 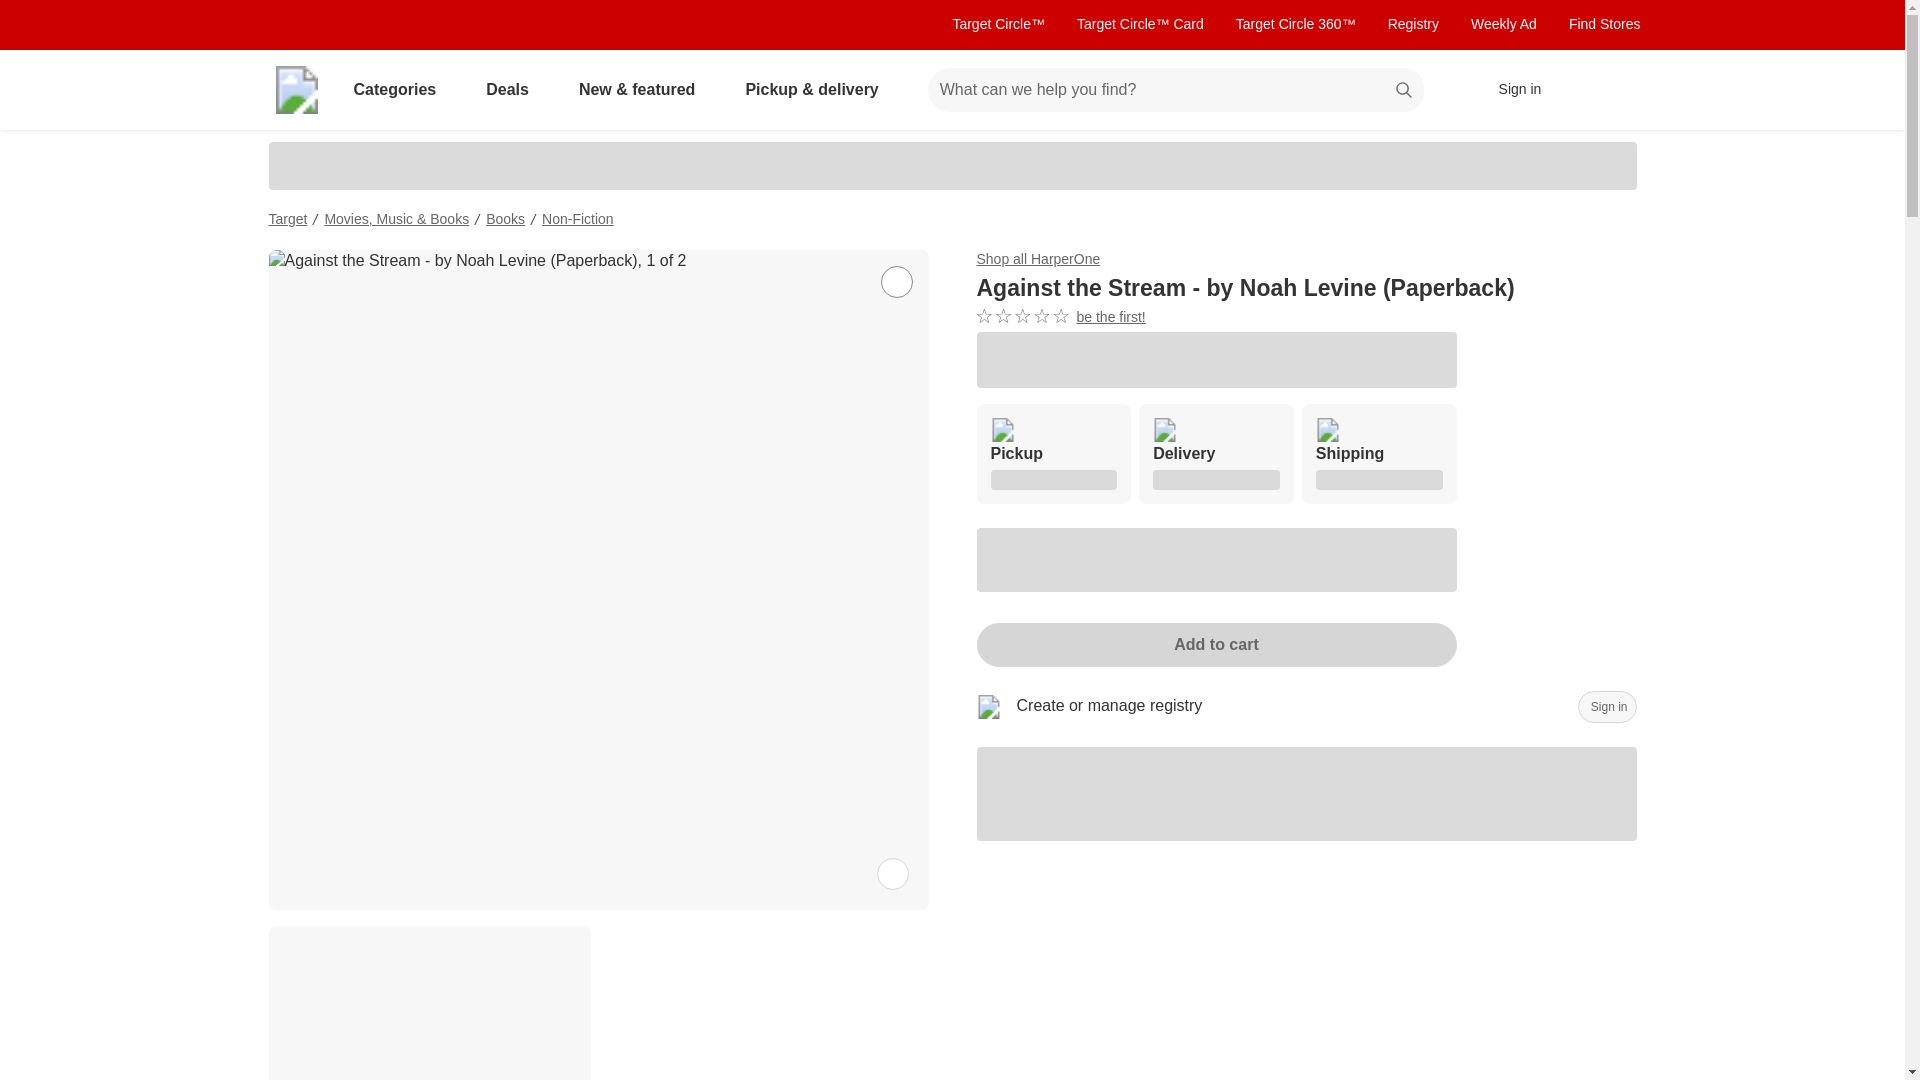 I want to click on Find Stores, so click(x=1604, y=24).